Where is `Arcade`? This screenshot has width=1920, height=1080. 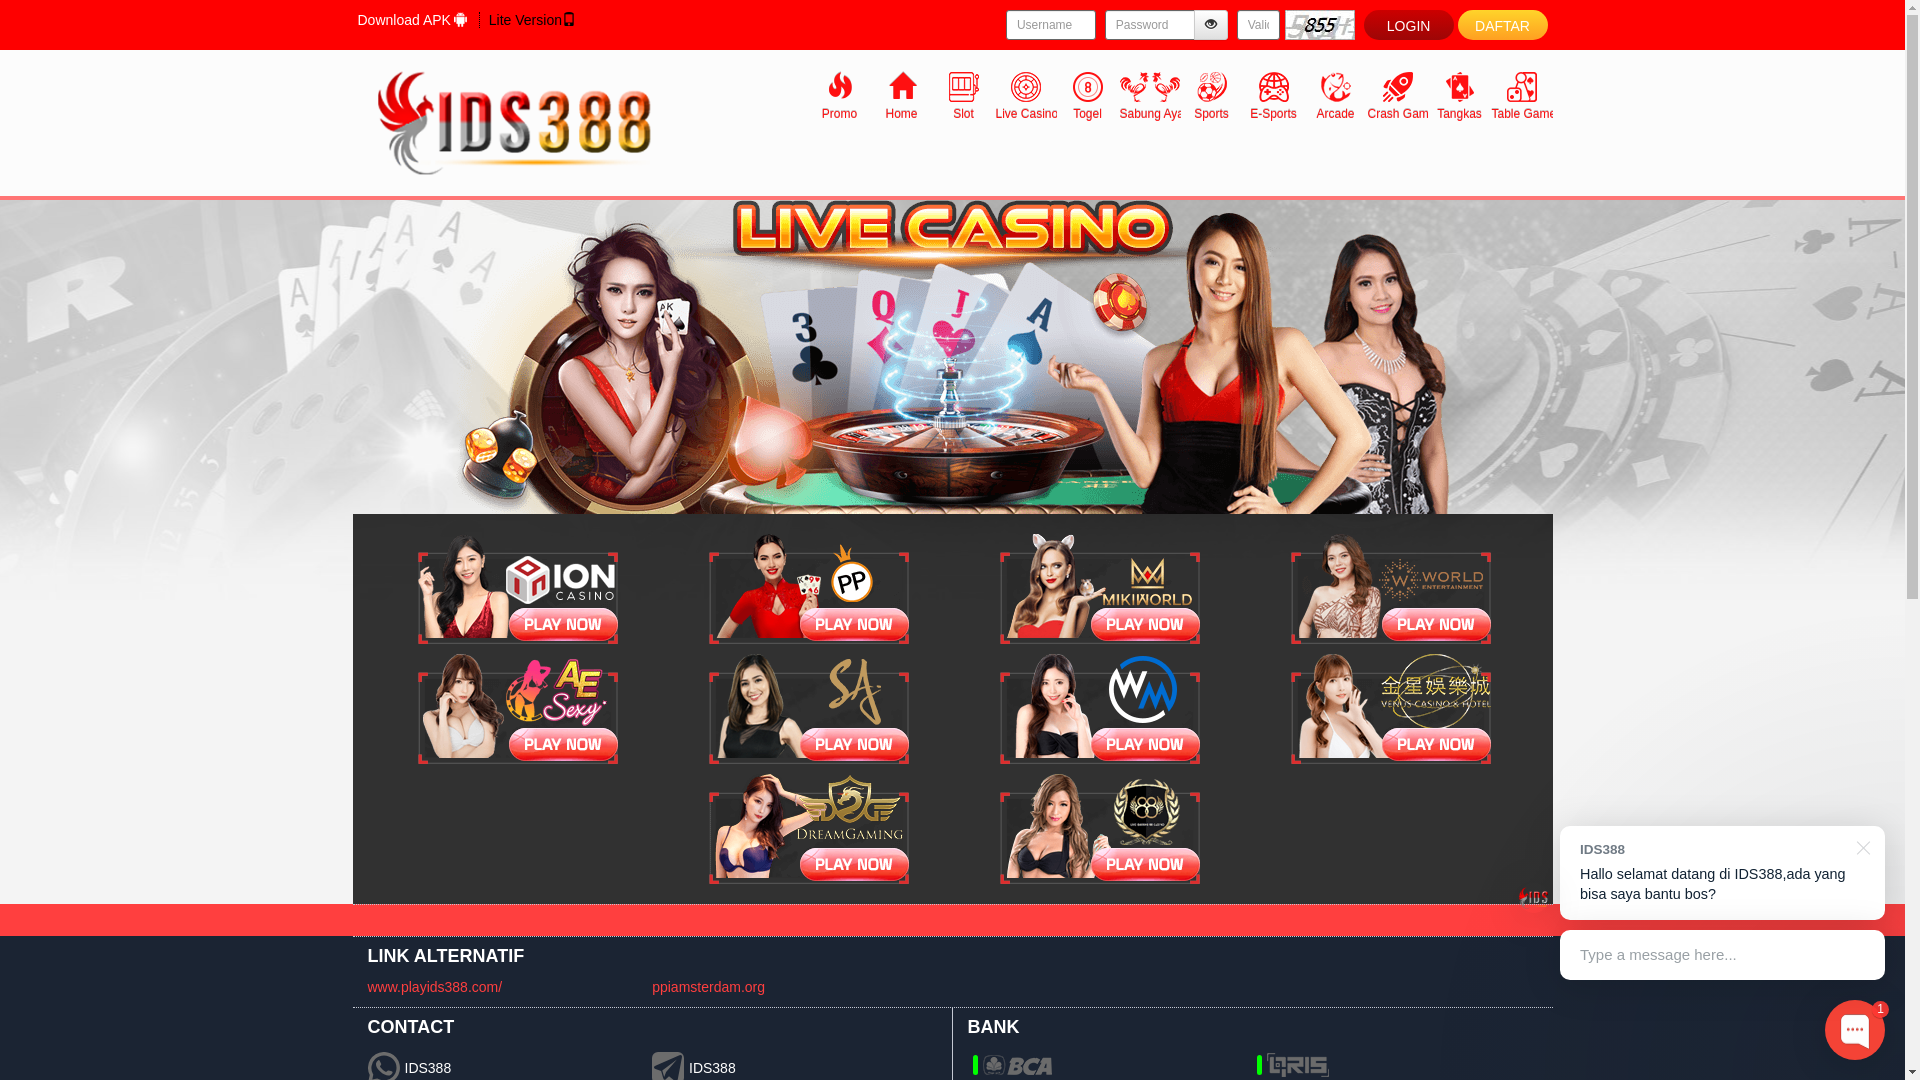 Arcade is located at coordinates (1335, 95).